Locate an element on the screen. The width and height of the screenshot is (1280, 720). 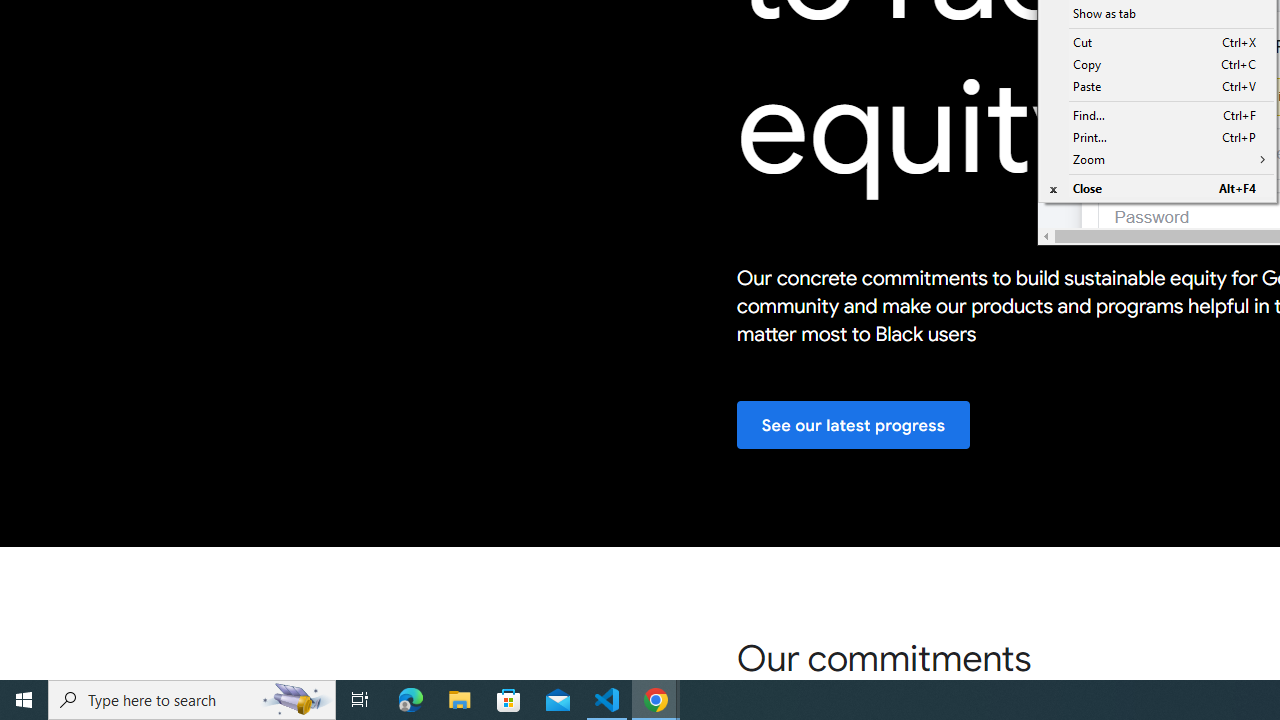
Google Chrome - 4 running windows is located at coordinates (656, 700).